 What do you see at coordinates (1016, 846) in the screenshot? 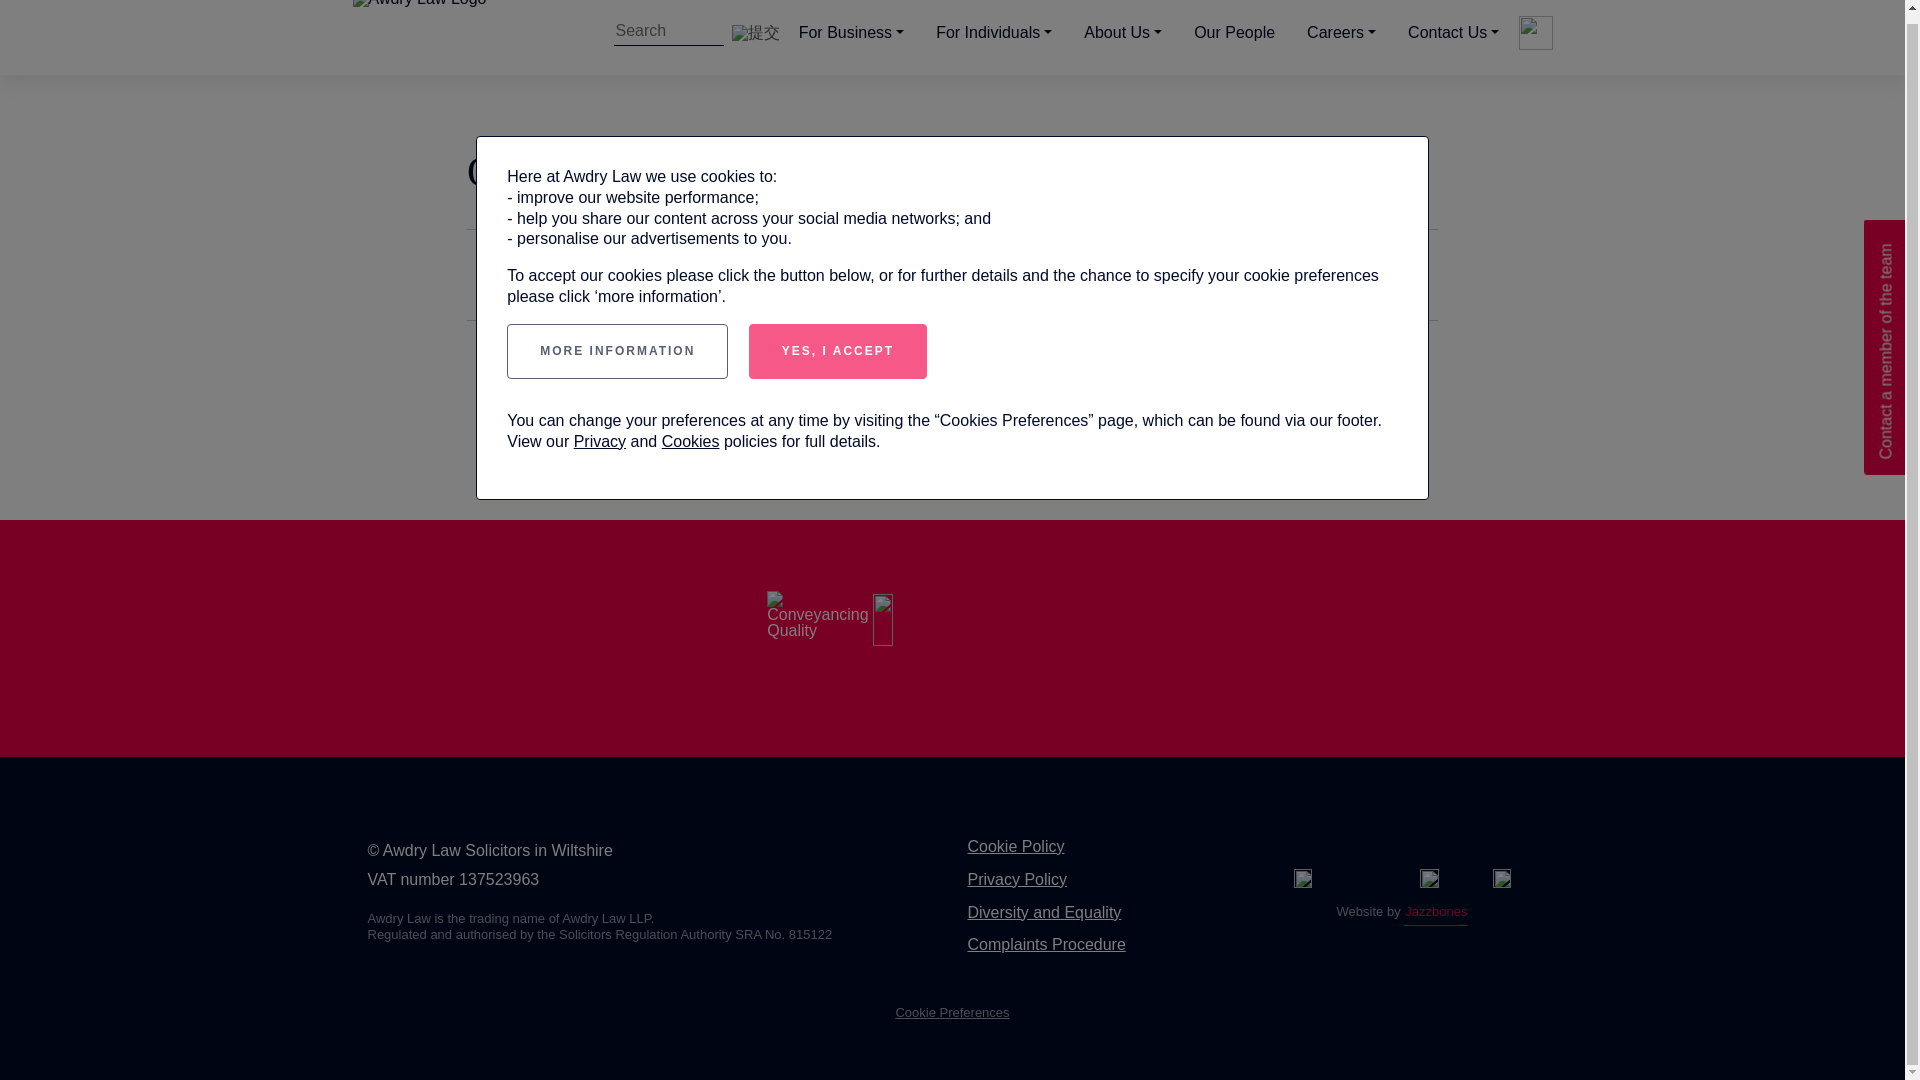
I see `Cookie Policy` at bounding box center [1016, 846].